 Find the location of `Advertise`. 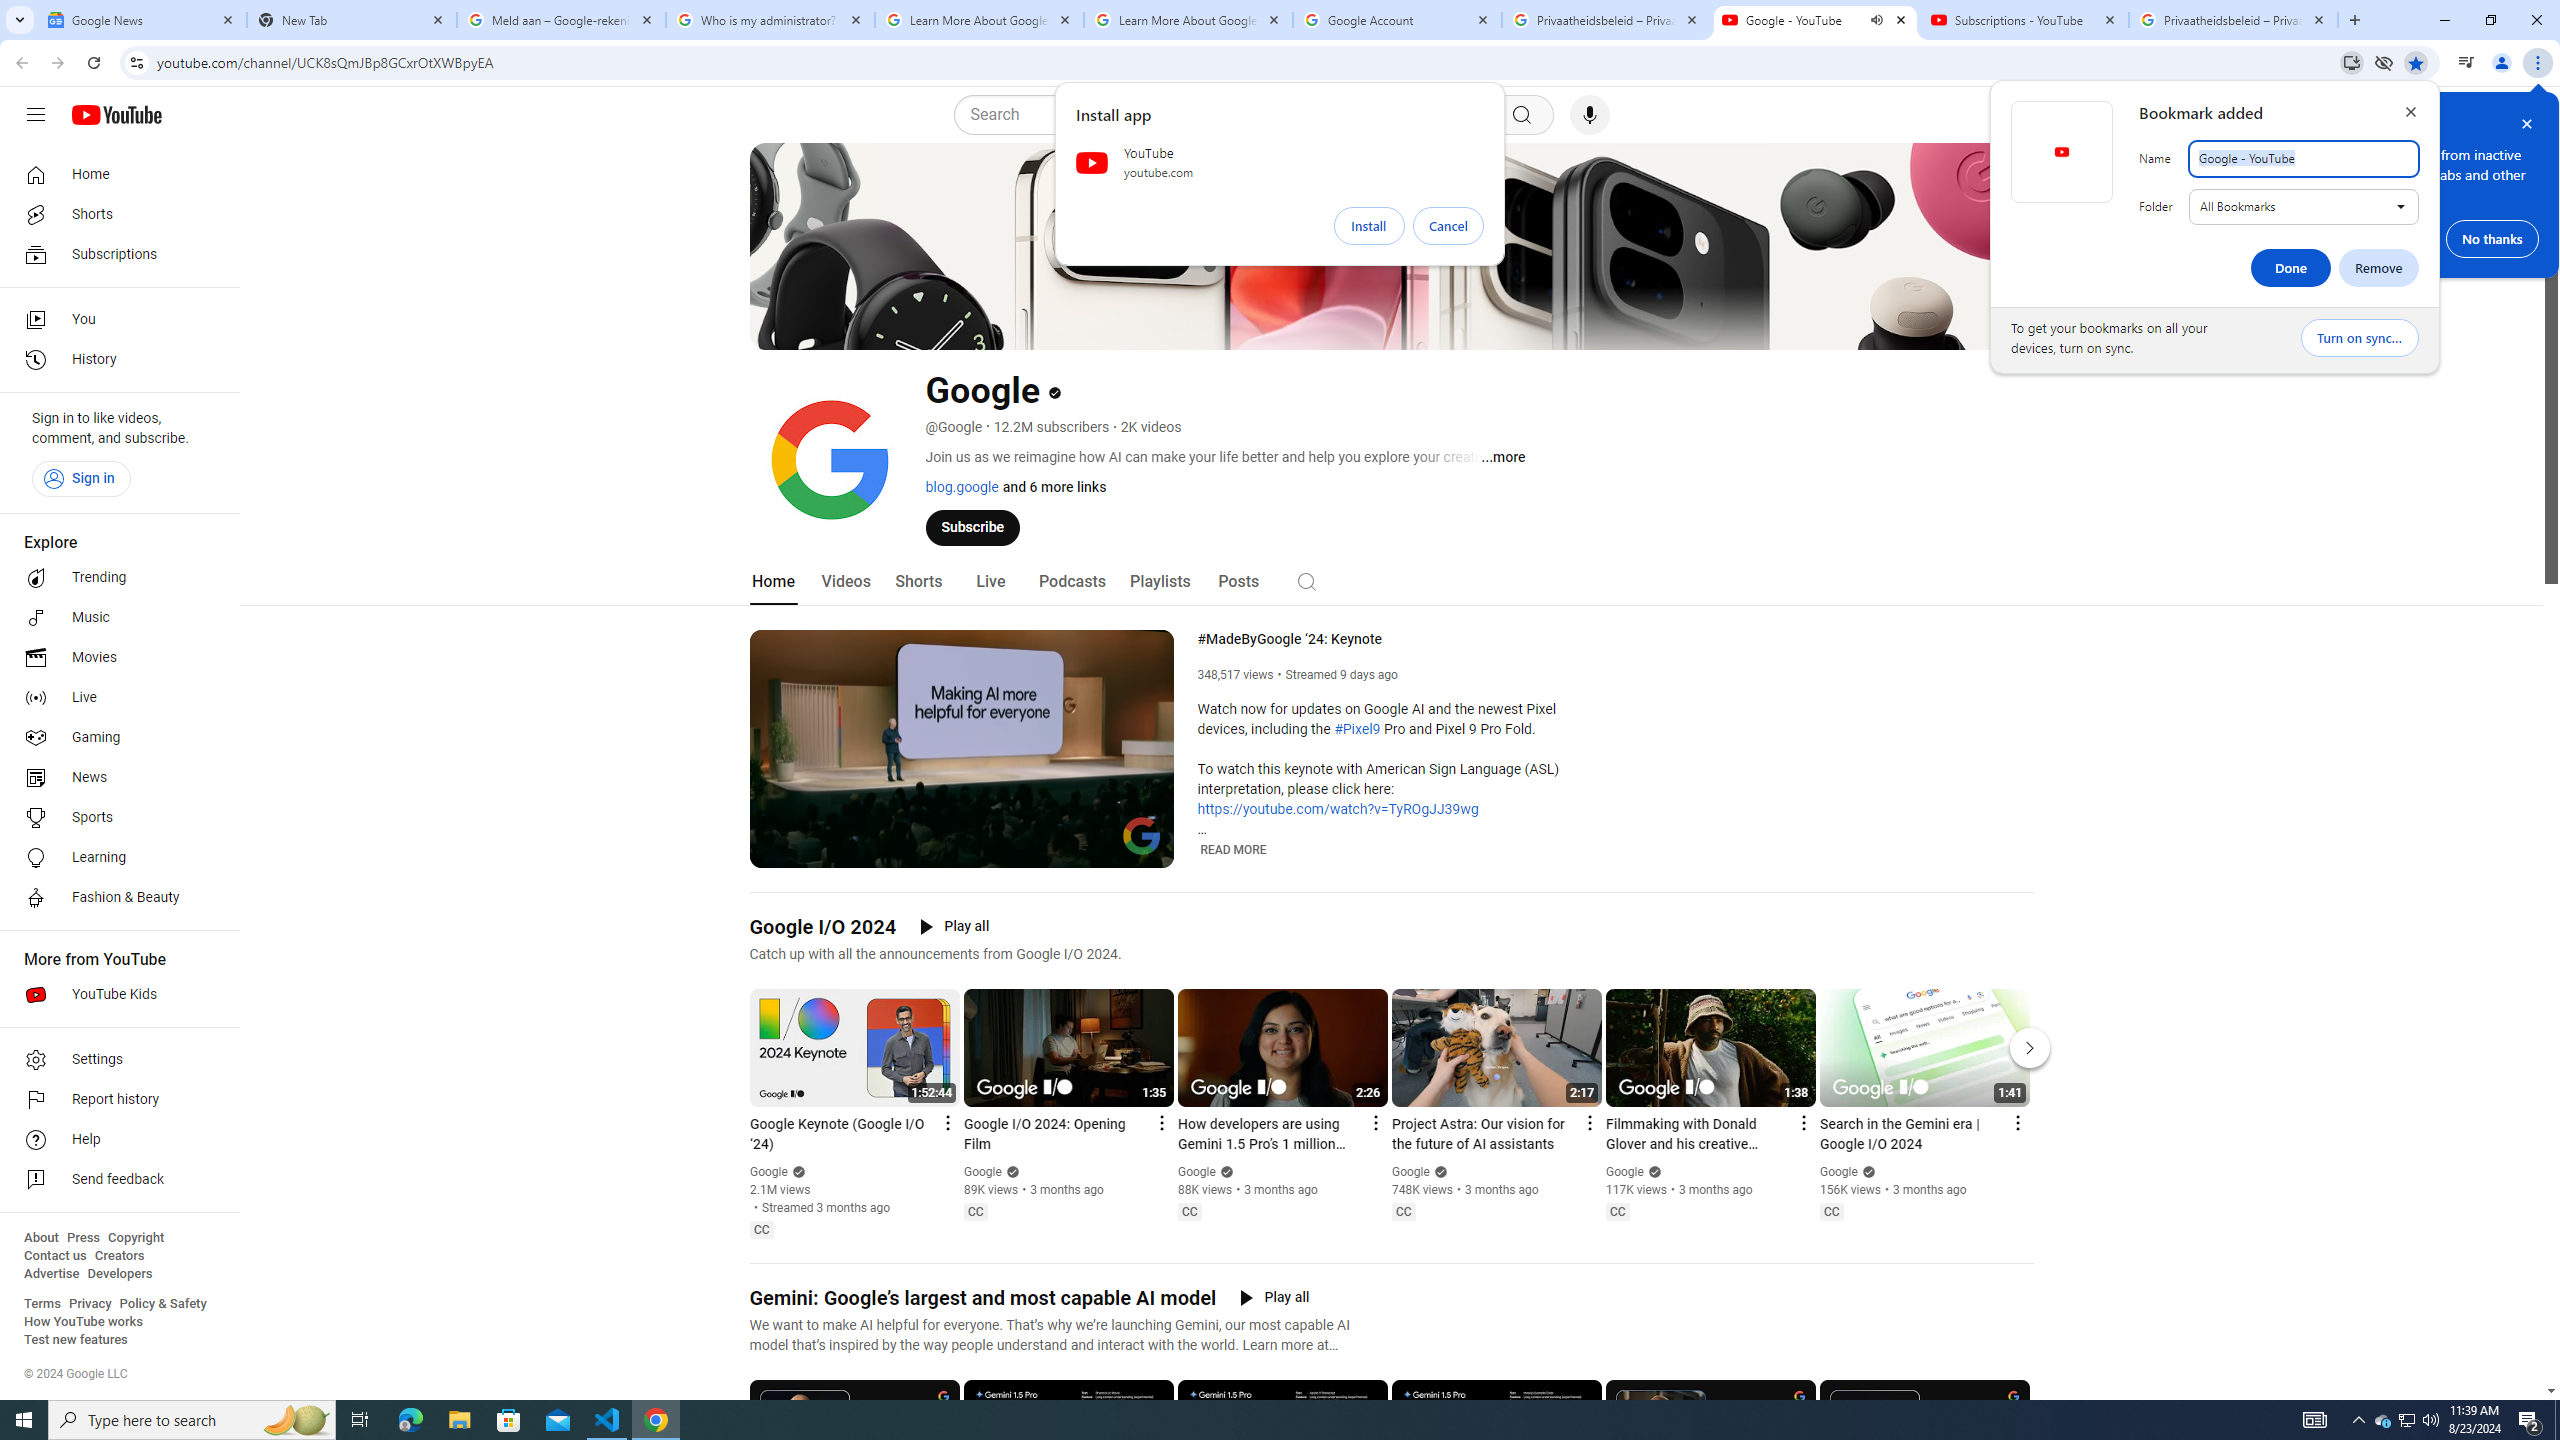

Advertise is located at coordinates (51, 1274).